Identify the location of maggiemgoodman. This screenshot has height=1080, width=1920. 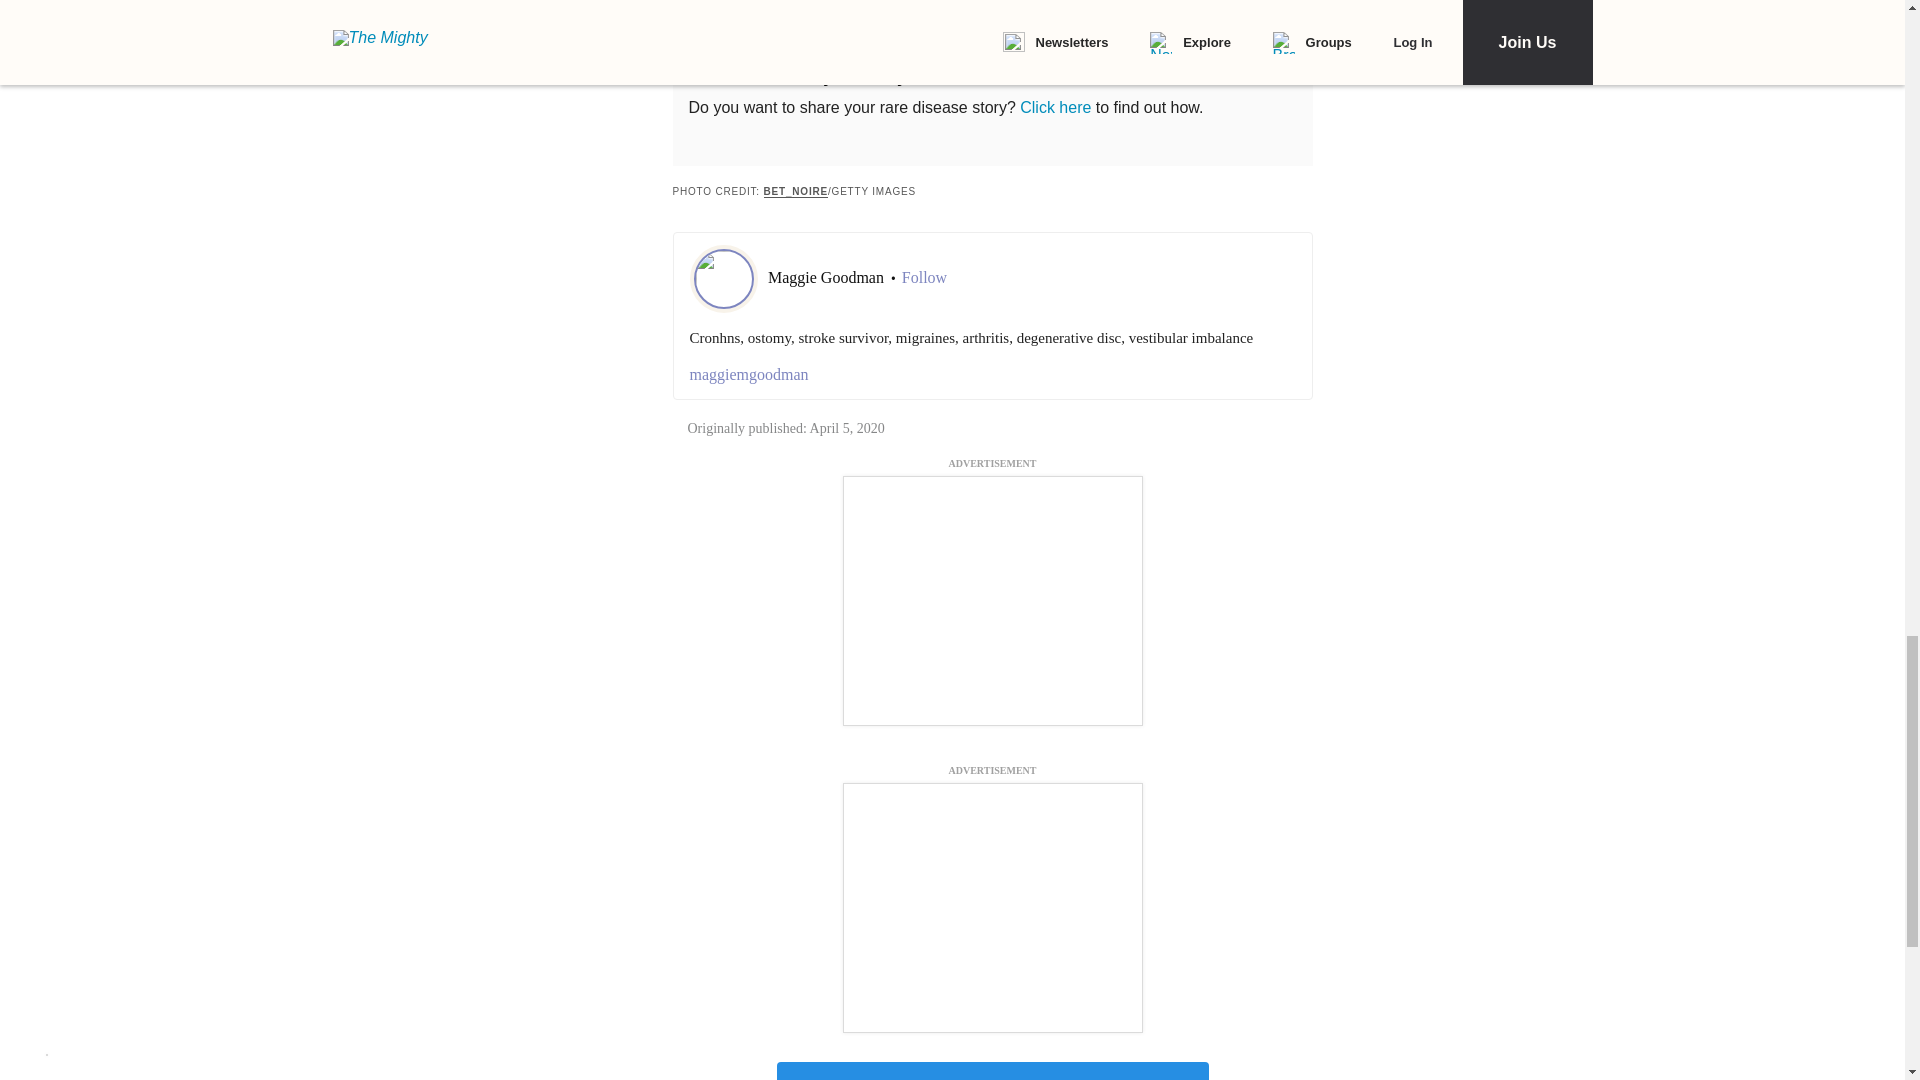
(992, 374).